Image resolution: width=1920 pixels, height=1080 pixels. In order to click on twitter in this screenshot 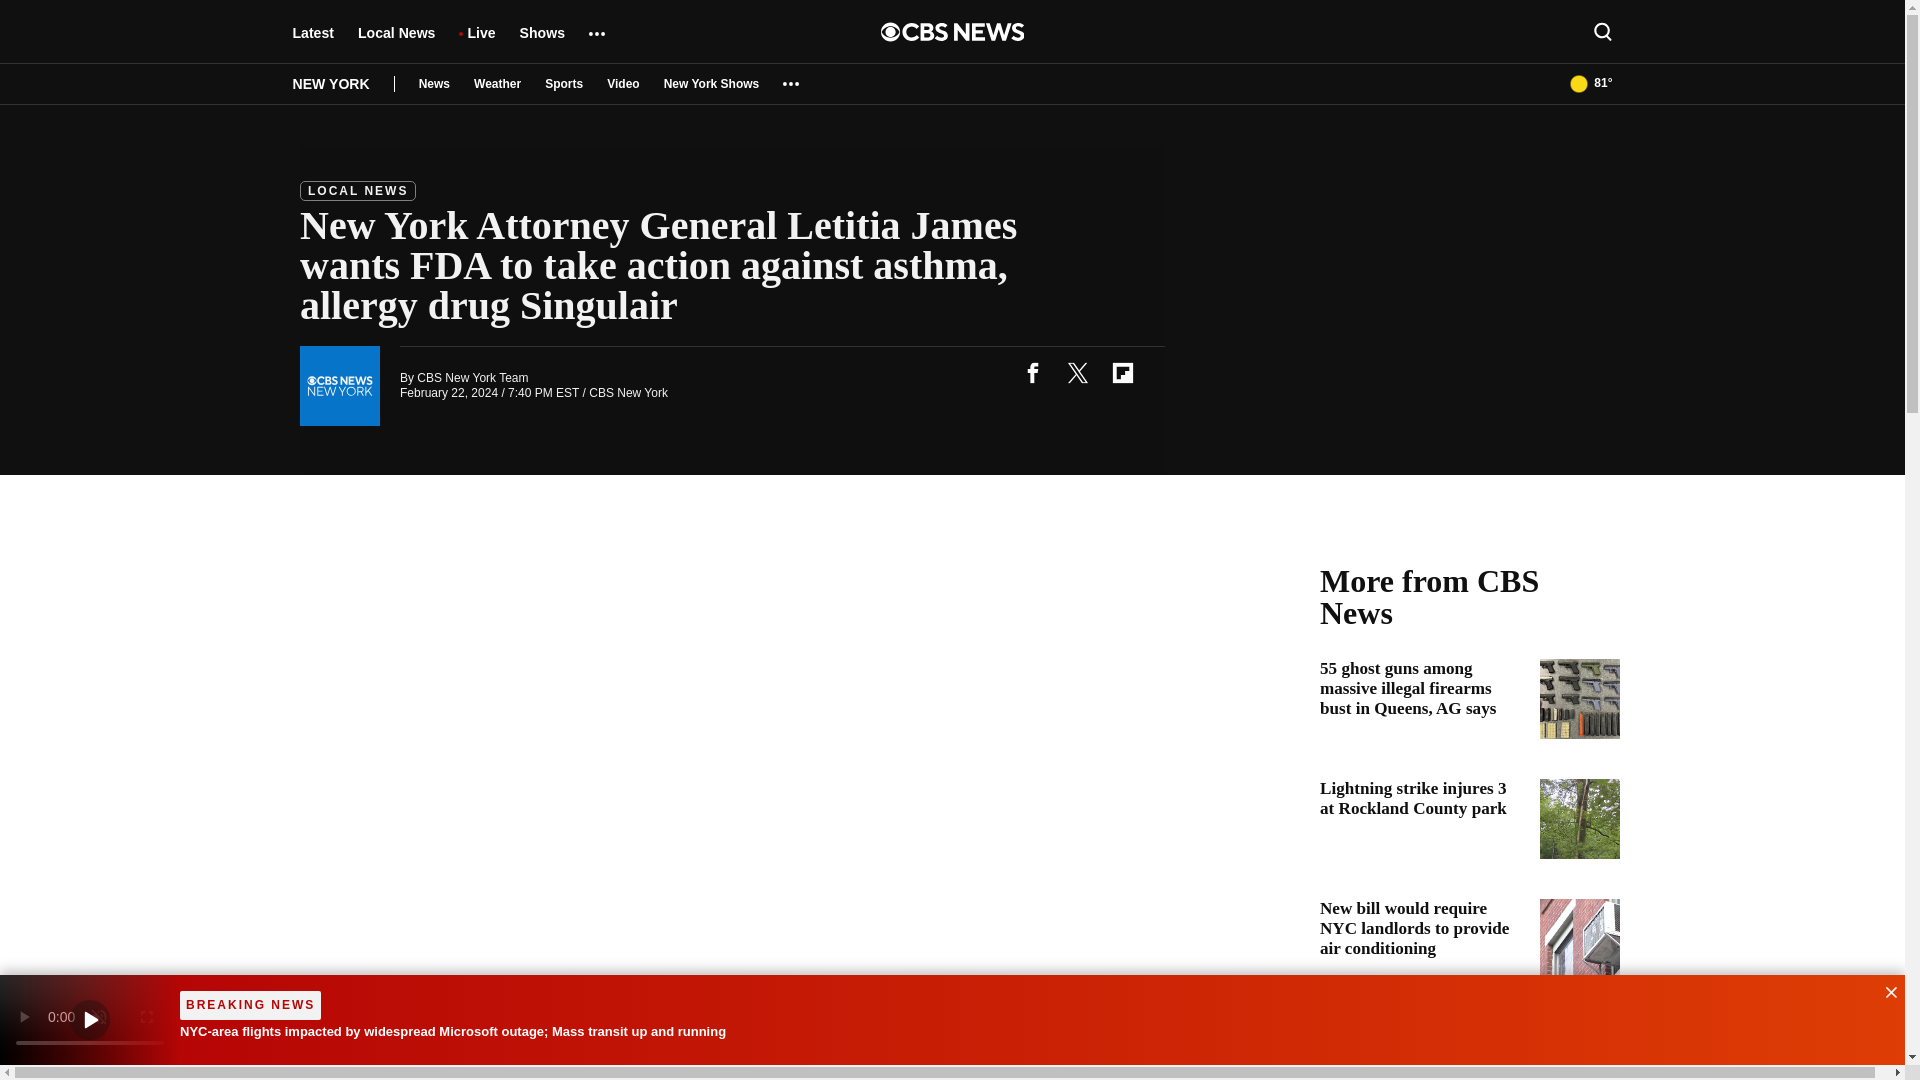, I will do `click(1077, 372)`.